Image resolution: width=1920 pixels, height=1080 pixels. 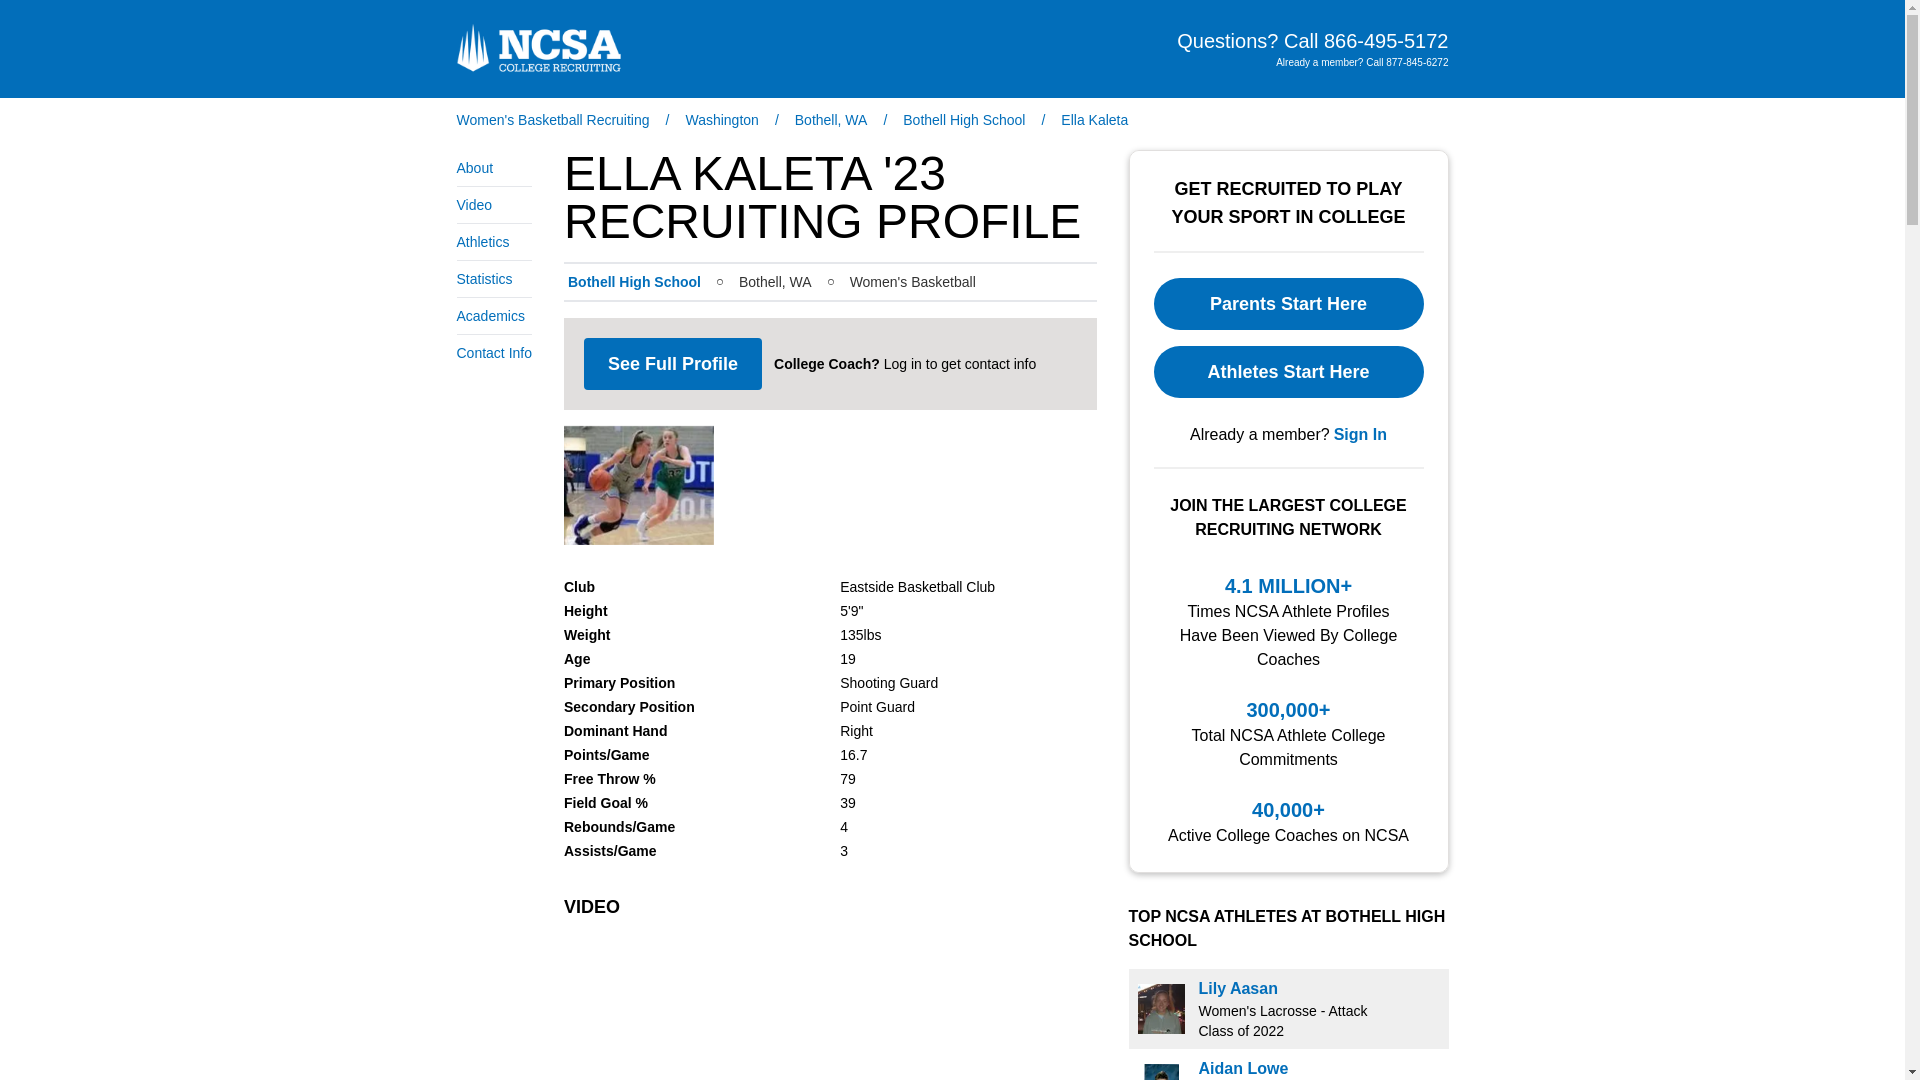 What do you see at coordinates (1288, 372) in the screenshot?
I see `Athletes Start Here` at bounding box center [1288, 372].